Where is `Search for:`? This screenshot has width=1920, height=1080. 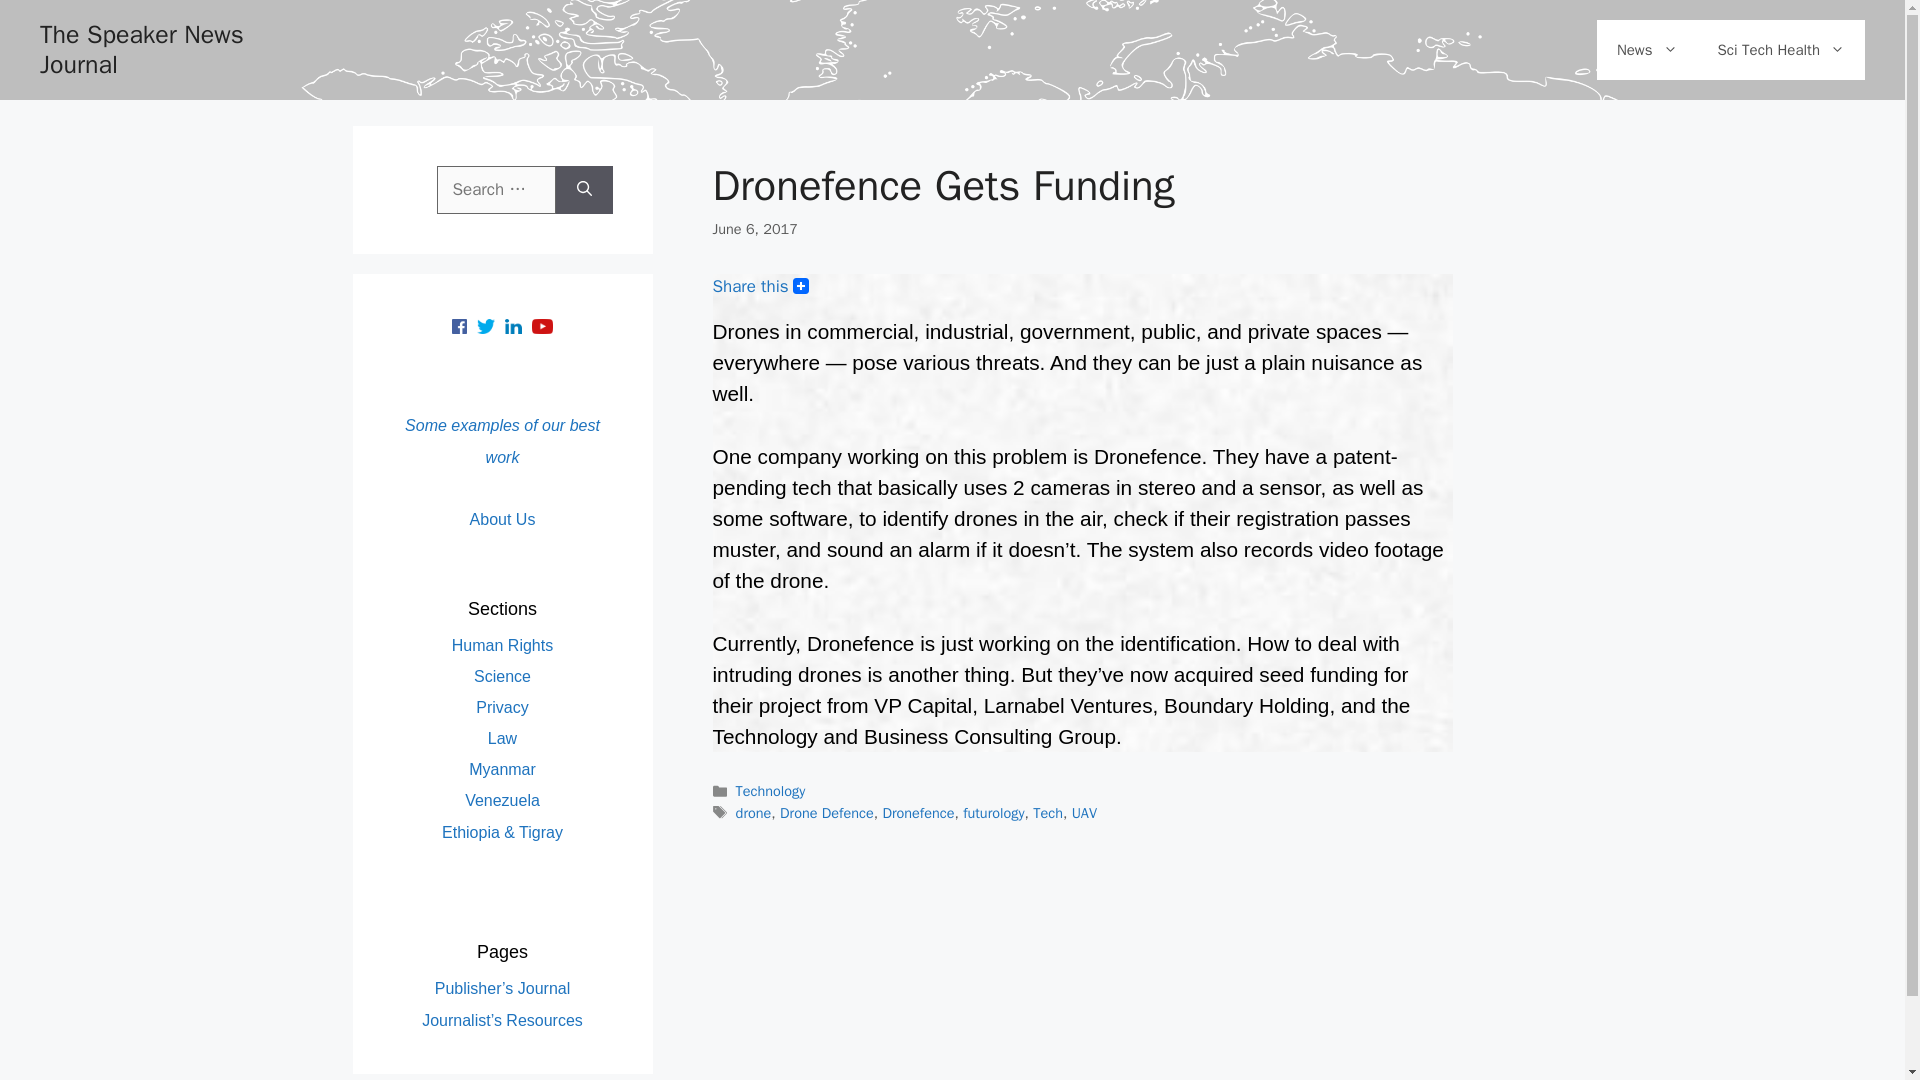
Search for: is located at coordinates (494, 190).